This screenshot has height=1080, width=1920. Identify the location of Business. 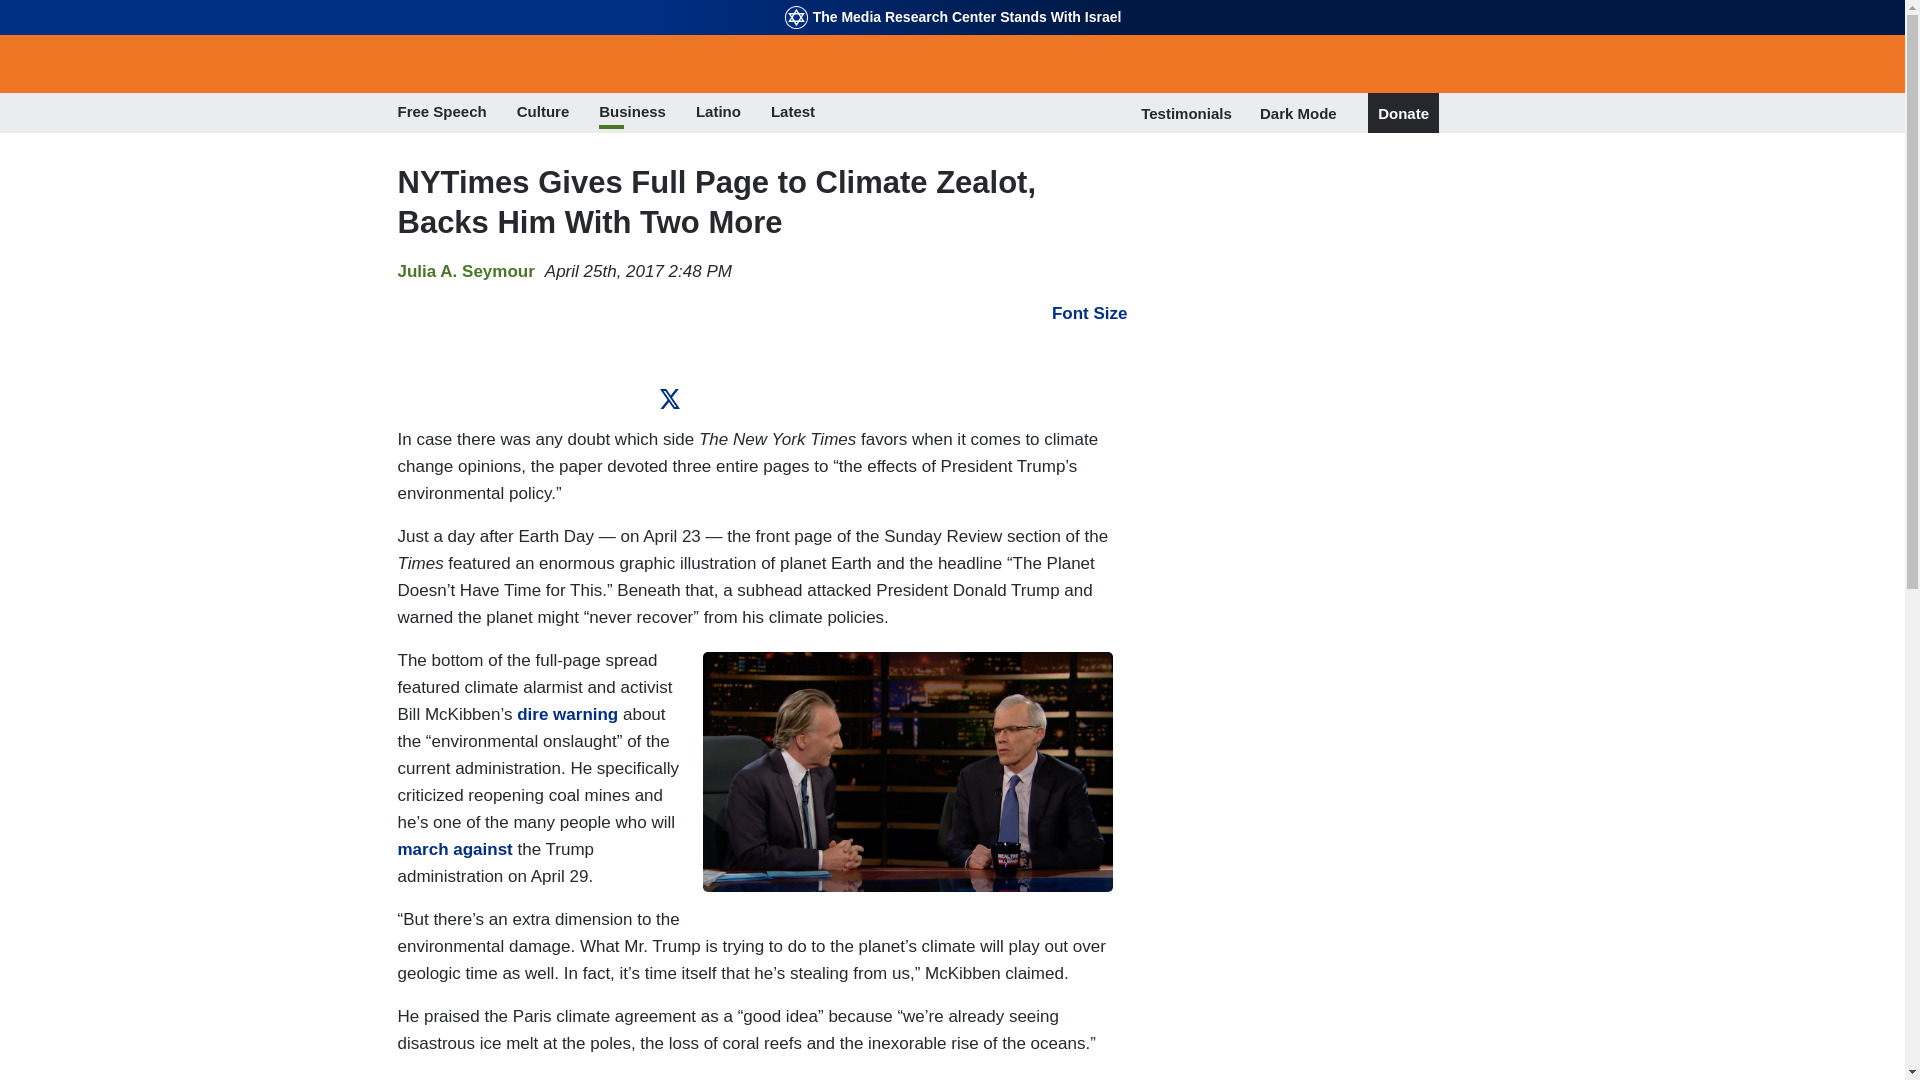
(632, 113).